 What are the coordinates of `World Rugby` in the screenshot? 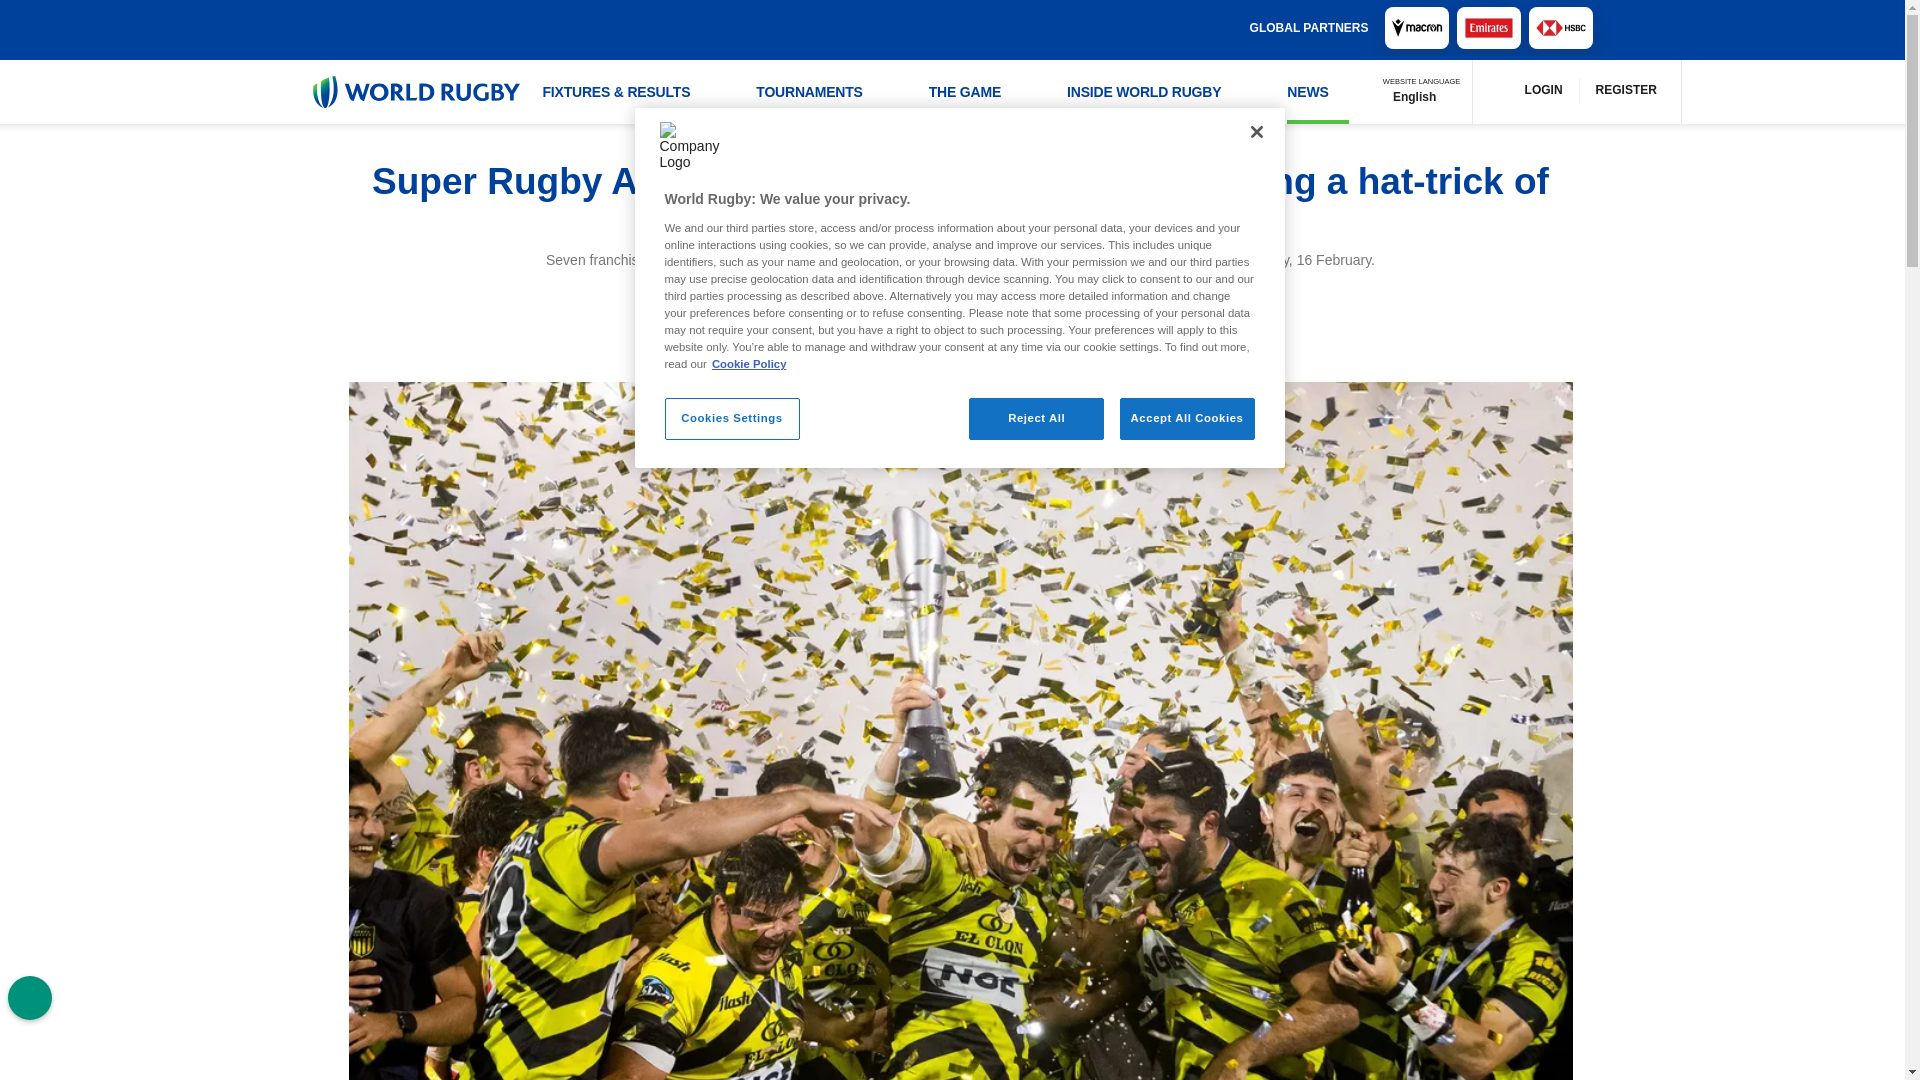 It's located at (414, 92).